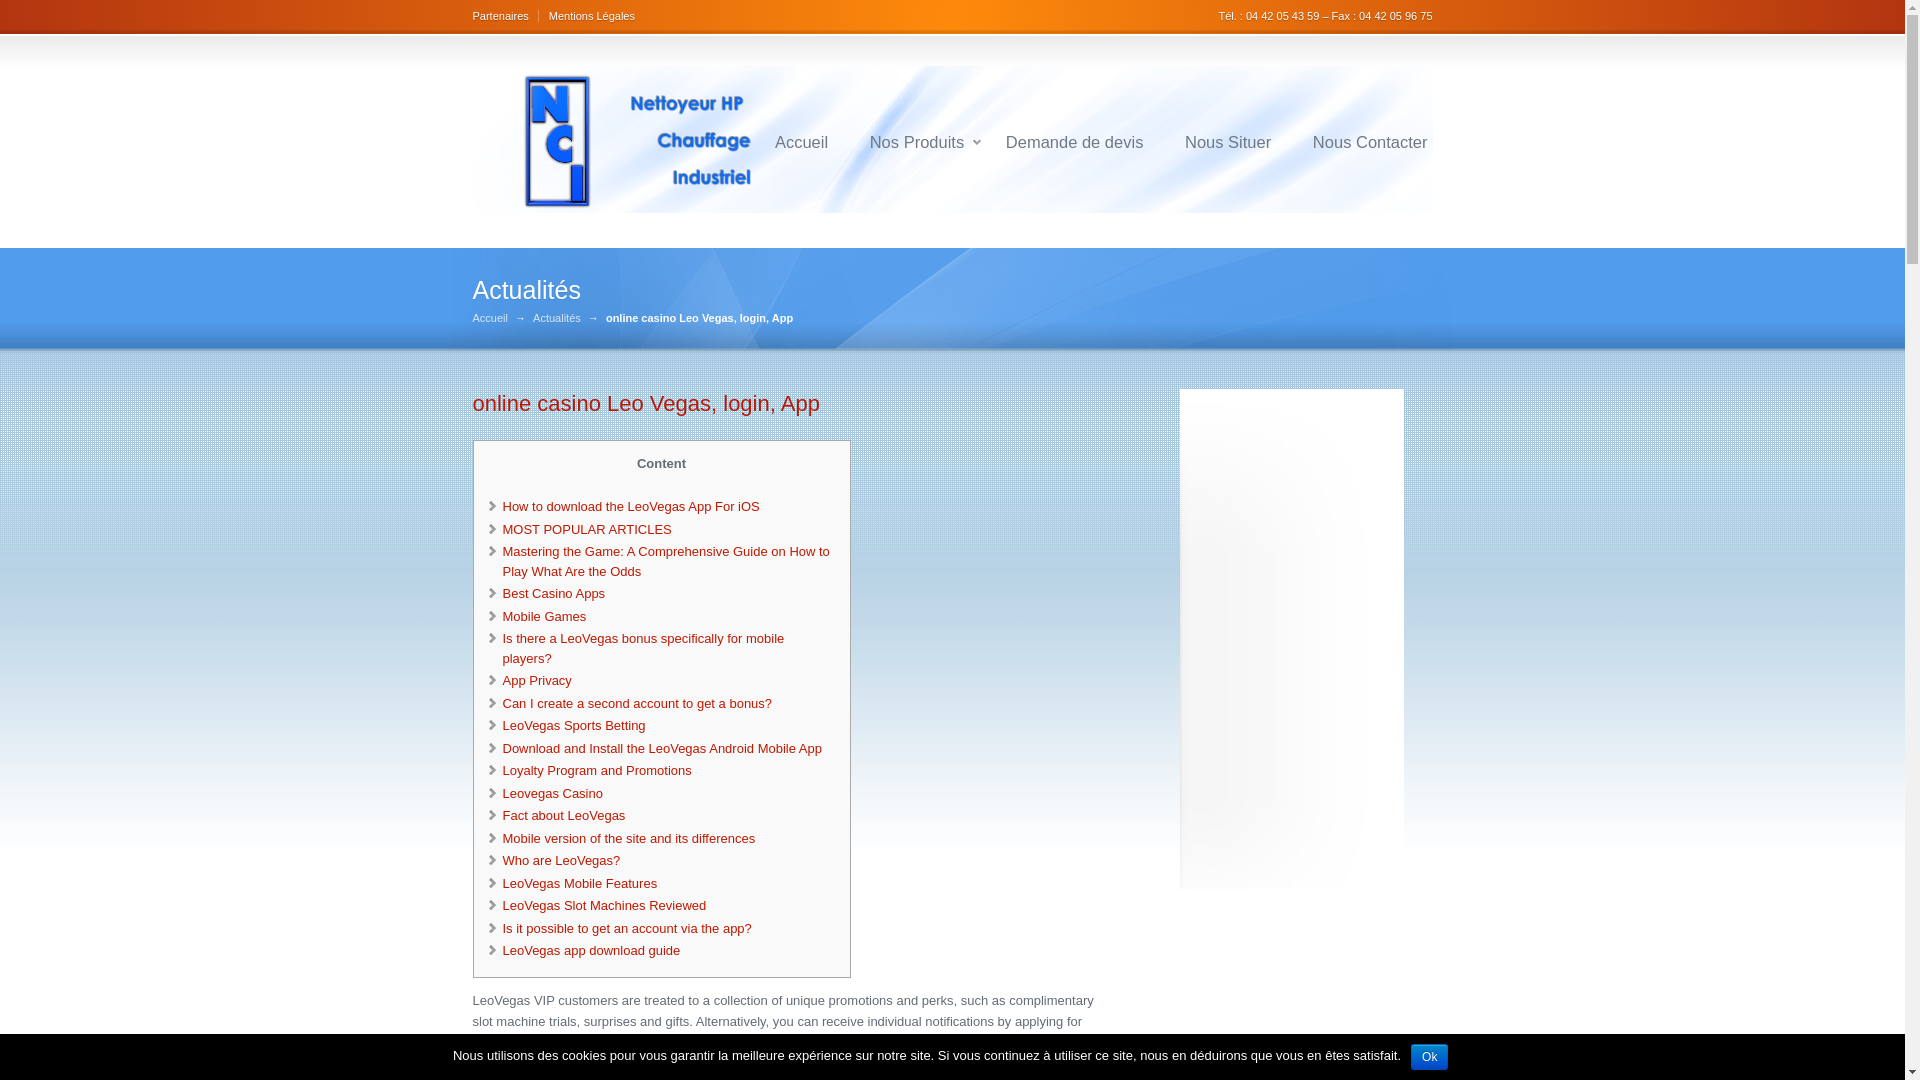 The width and height of the screenshot is (1920, 1080). I want to click on Accueil, so click(801, 142).